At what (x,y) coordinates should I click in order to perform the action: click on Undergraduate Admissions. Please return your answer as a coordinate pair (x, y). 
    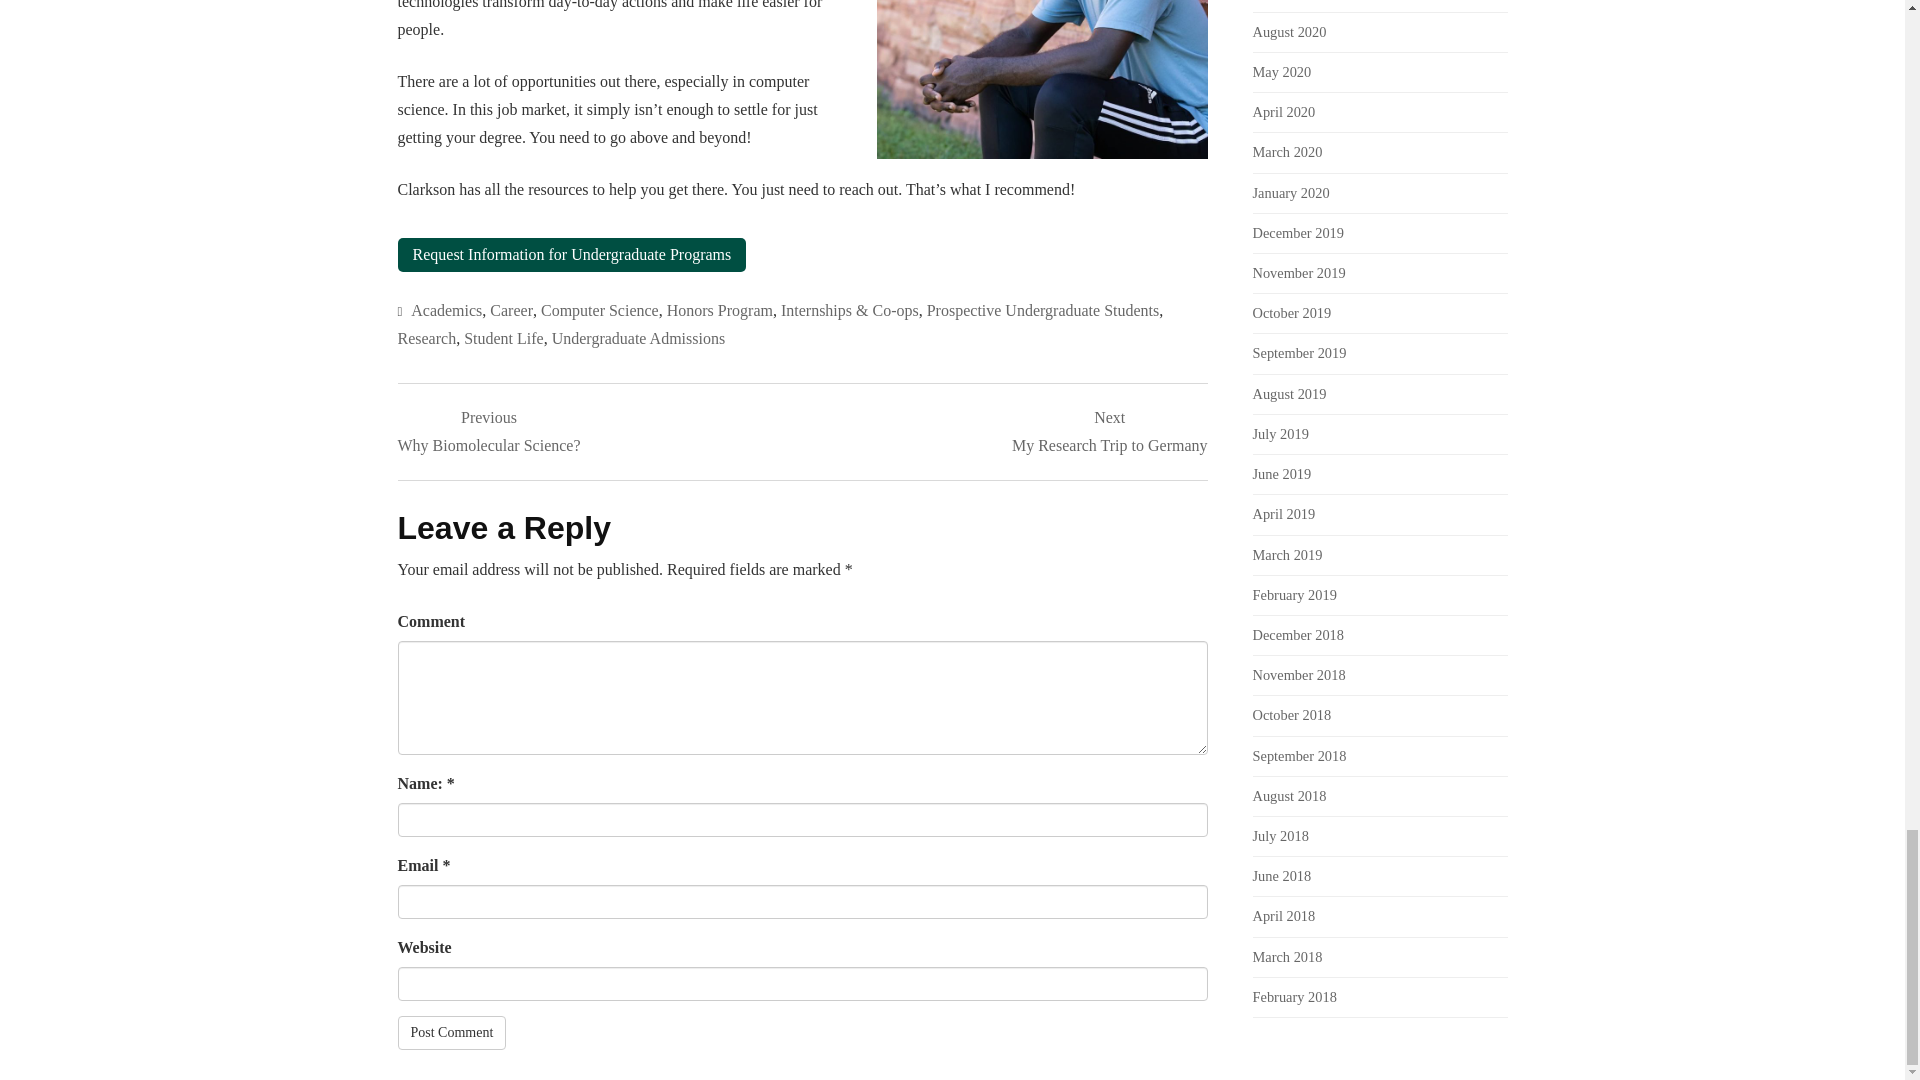
    Looking at the image, I should click on (638, 338).